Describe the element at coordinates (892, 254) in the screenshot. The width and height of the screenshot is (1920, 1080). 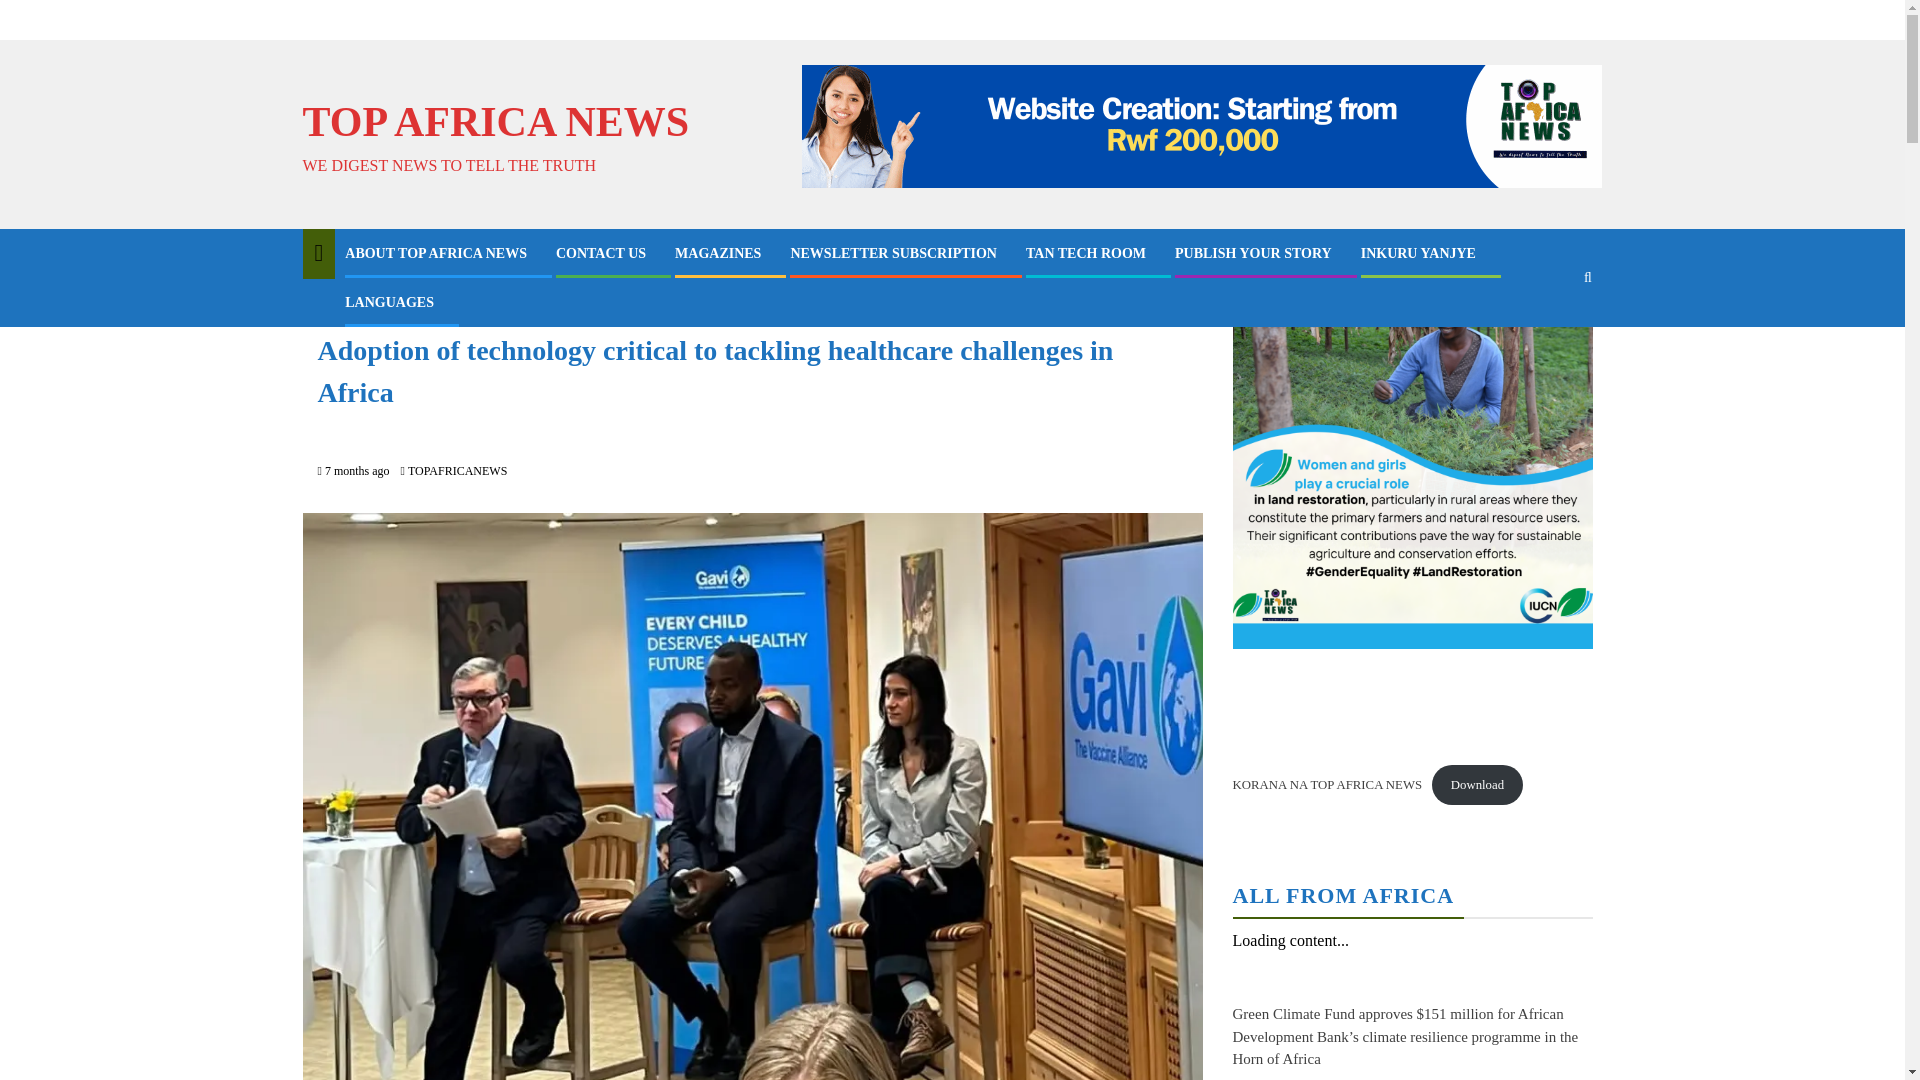
I see `NEWSLETTER SUBSCRIPTION` at that location.